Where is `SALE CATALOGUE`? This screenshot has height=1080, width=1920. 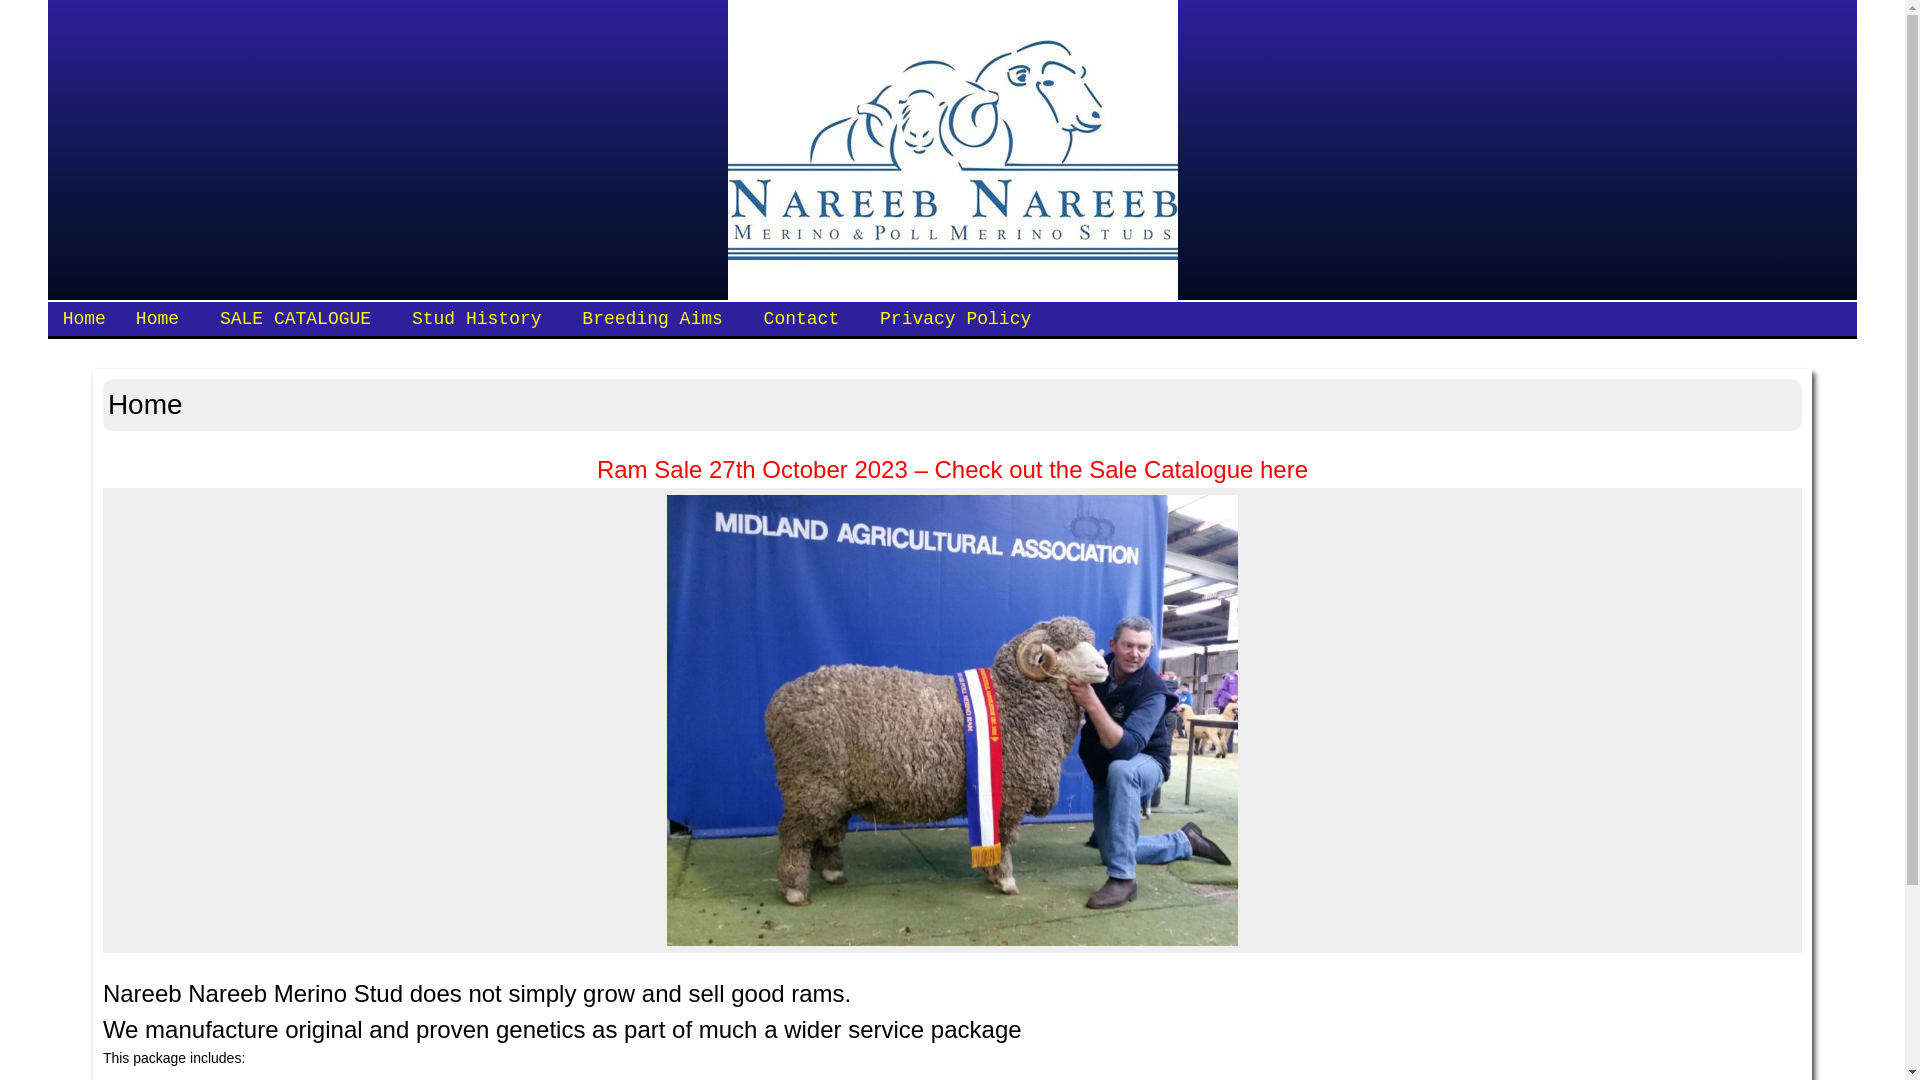 SALE CATALOGUE is located at coordinates (296, 319).